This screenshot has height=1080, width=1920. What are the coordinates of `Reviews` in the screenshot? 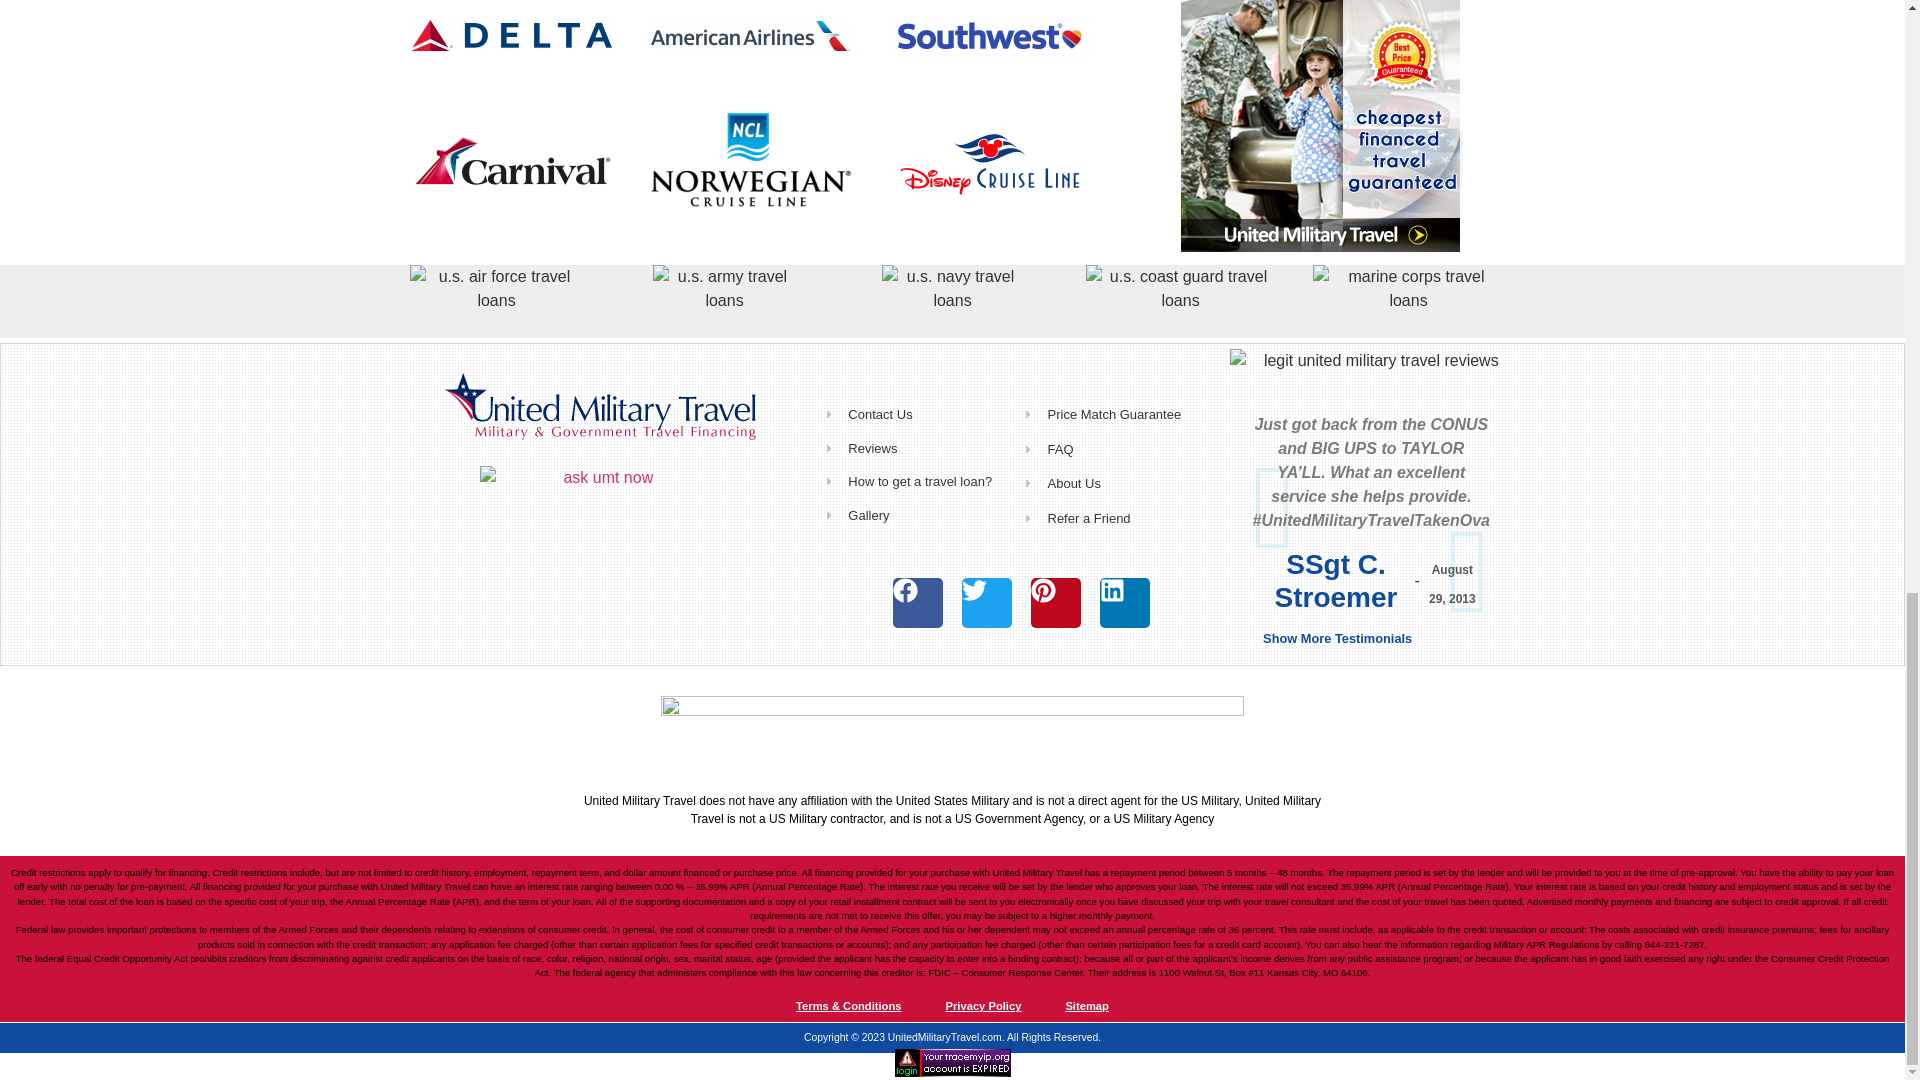 It's located at (922, 448).